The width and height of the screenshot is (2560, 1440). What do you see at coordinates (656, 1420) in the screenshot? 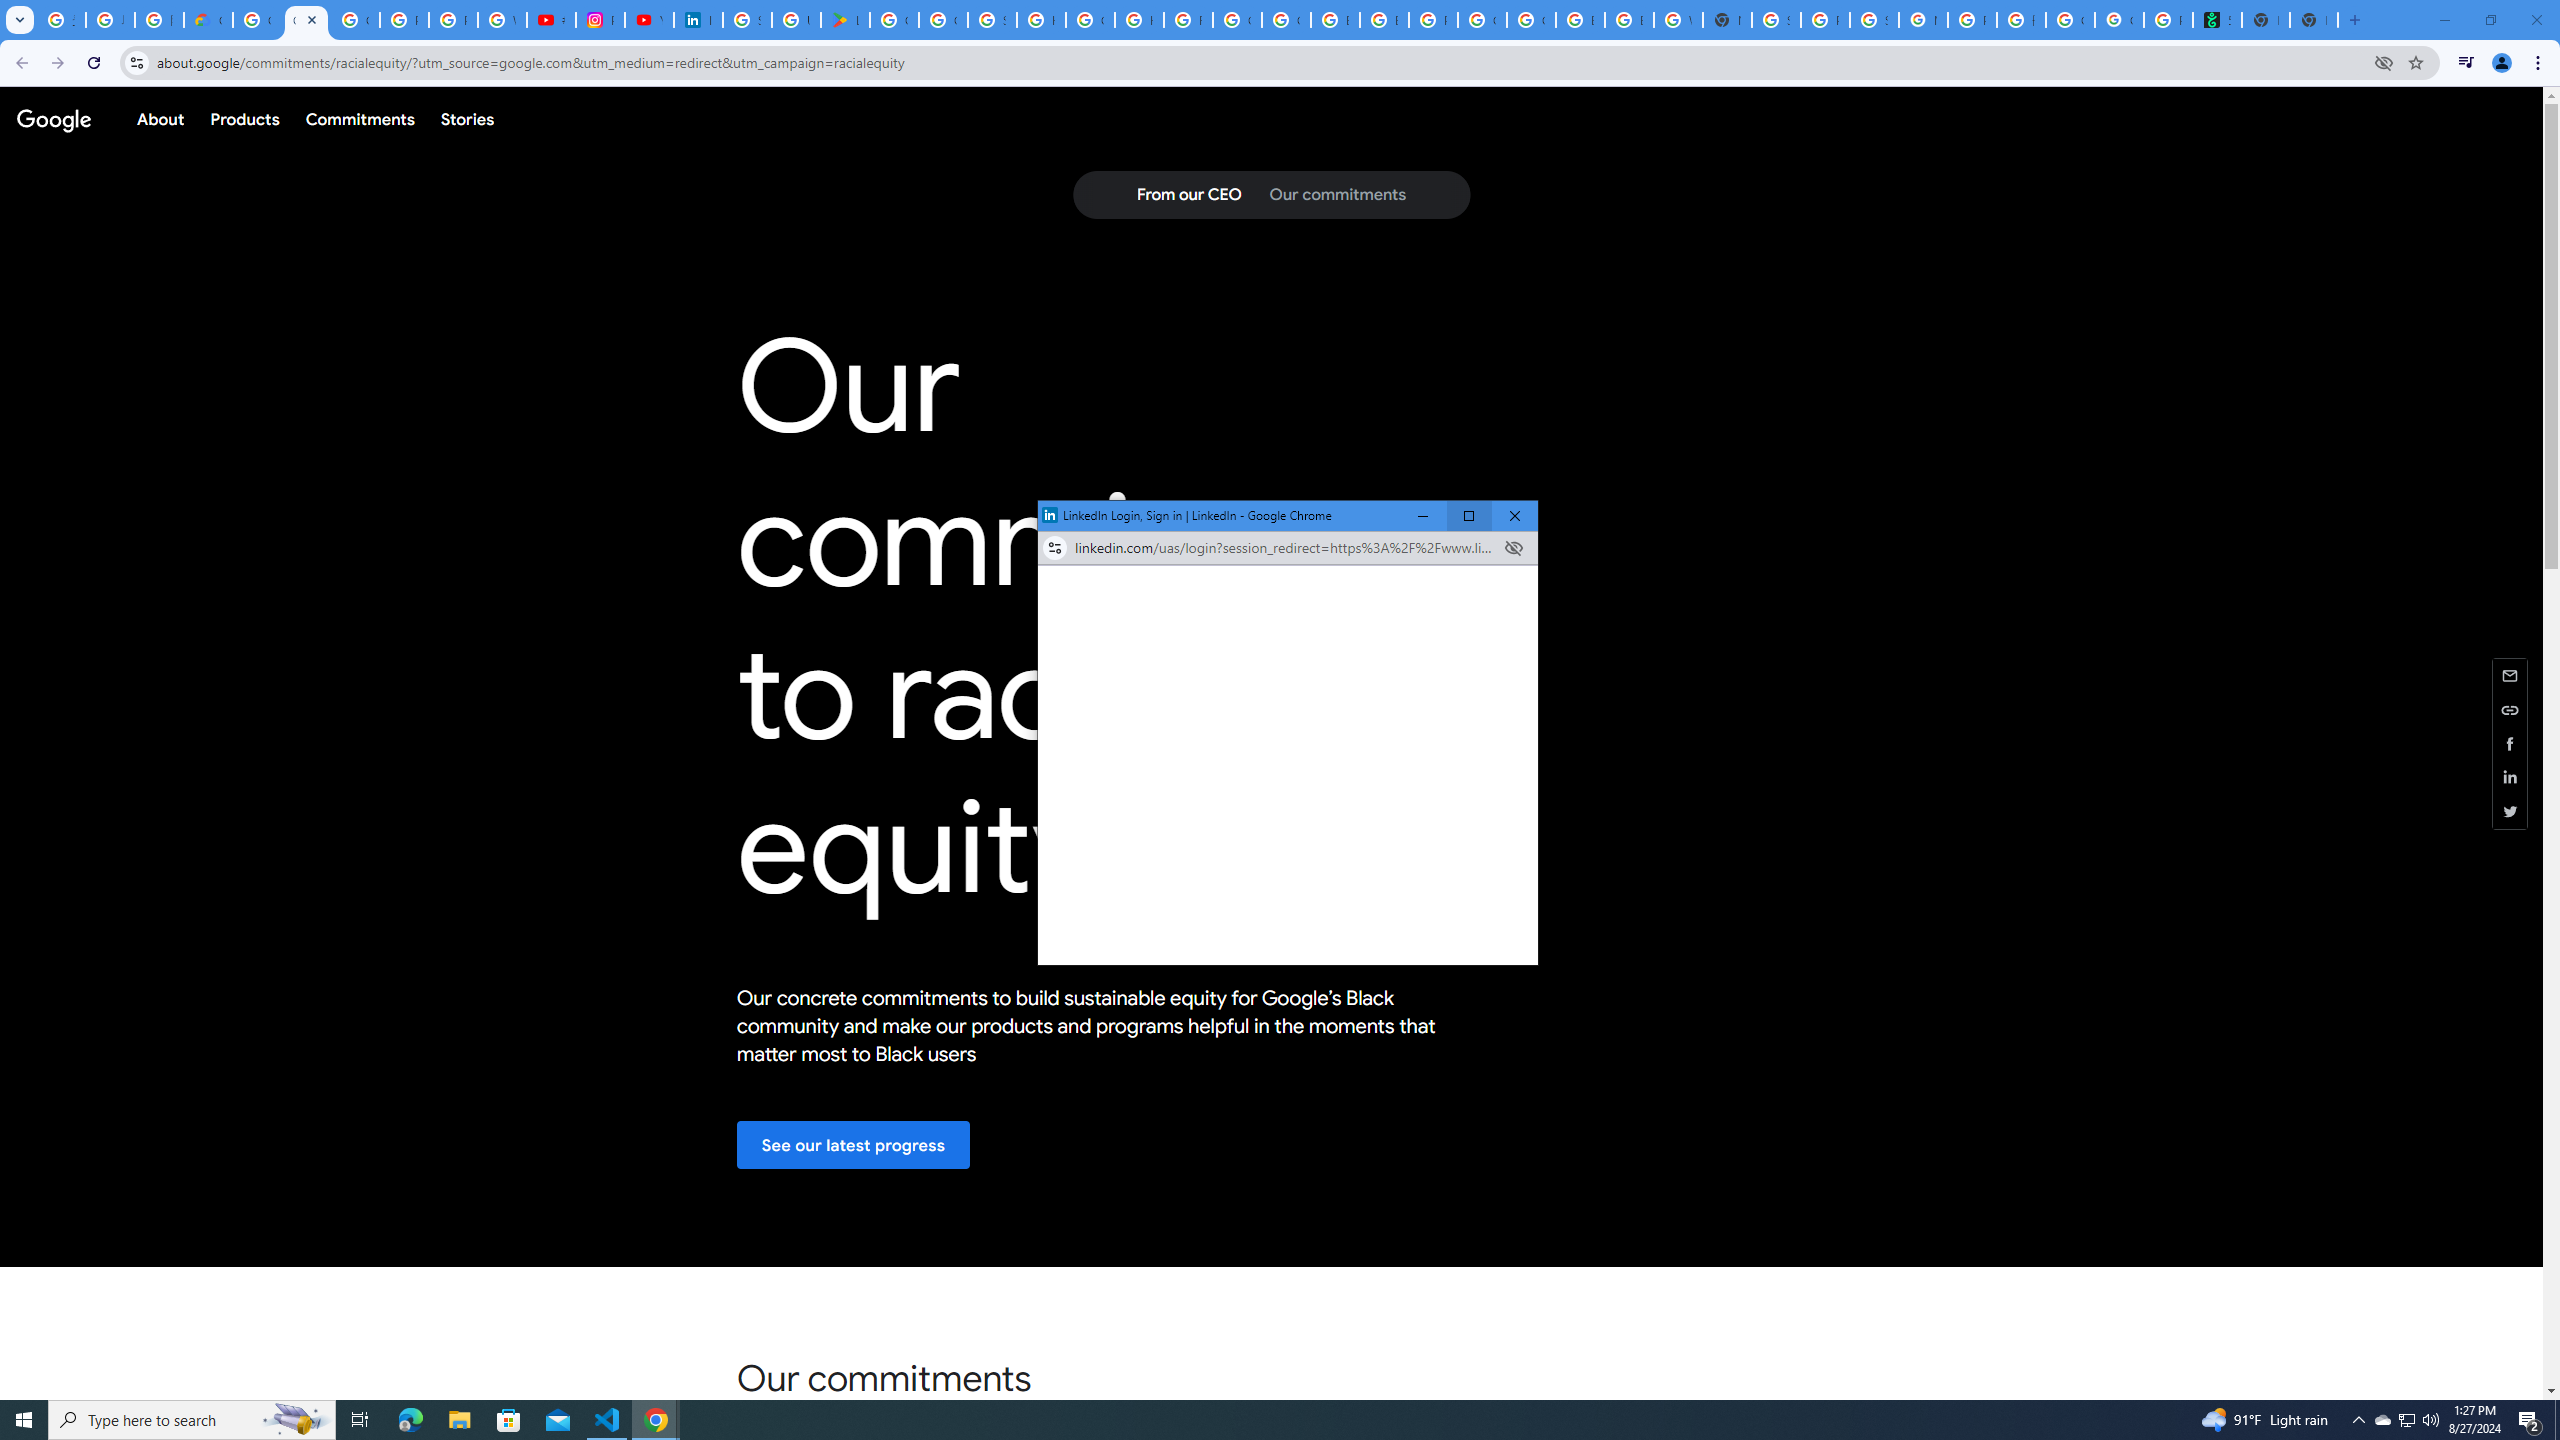
I see `Google Chrome - 2 running windows` at bounding box center [656, 1420].